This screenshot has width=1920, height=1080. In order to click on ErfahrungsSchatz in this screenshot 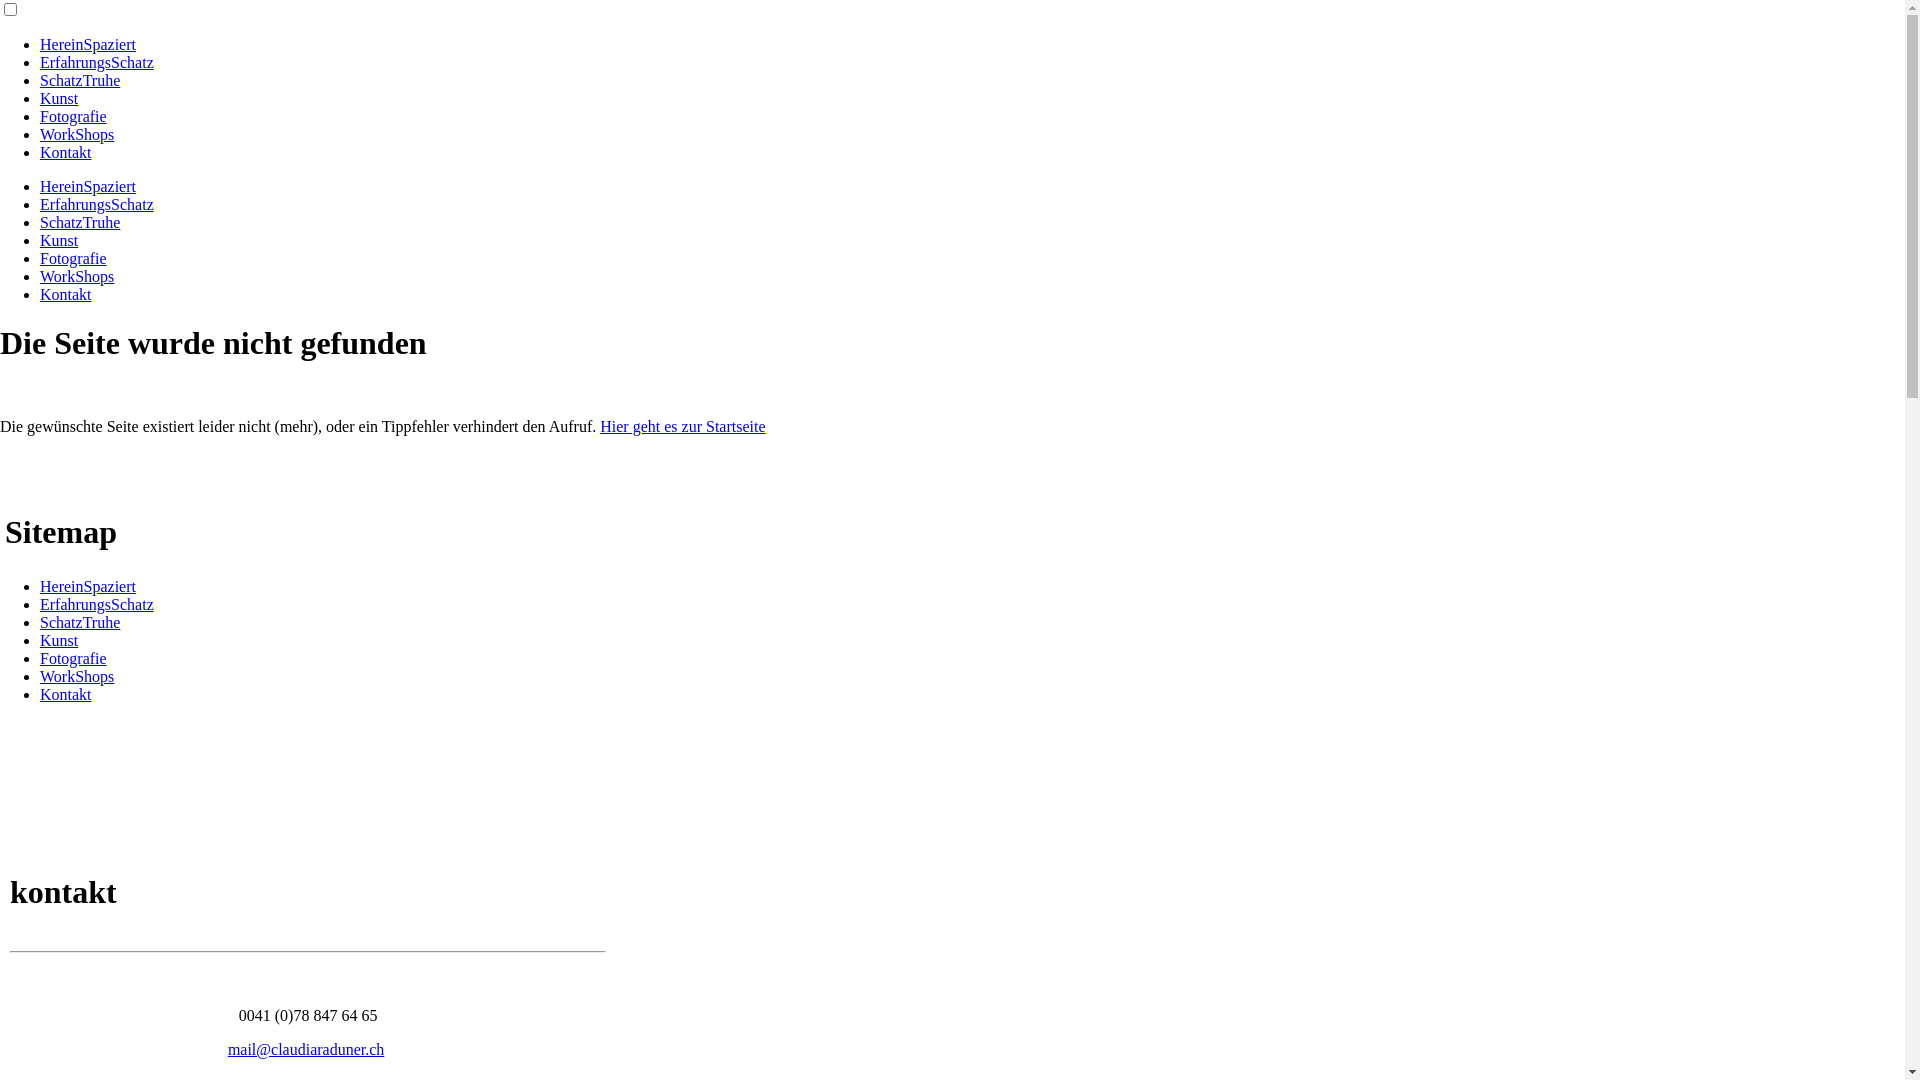, I will do `click(97, 62)`.